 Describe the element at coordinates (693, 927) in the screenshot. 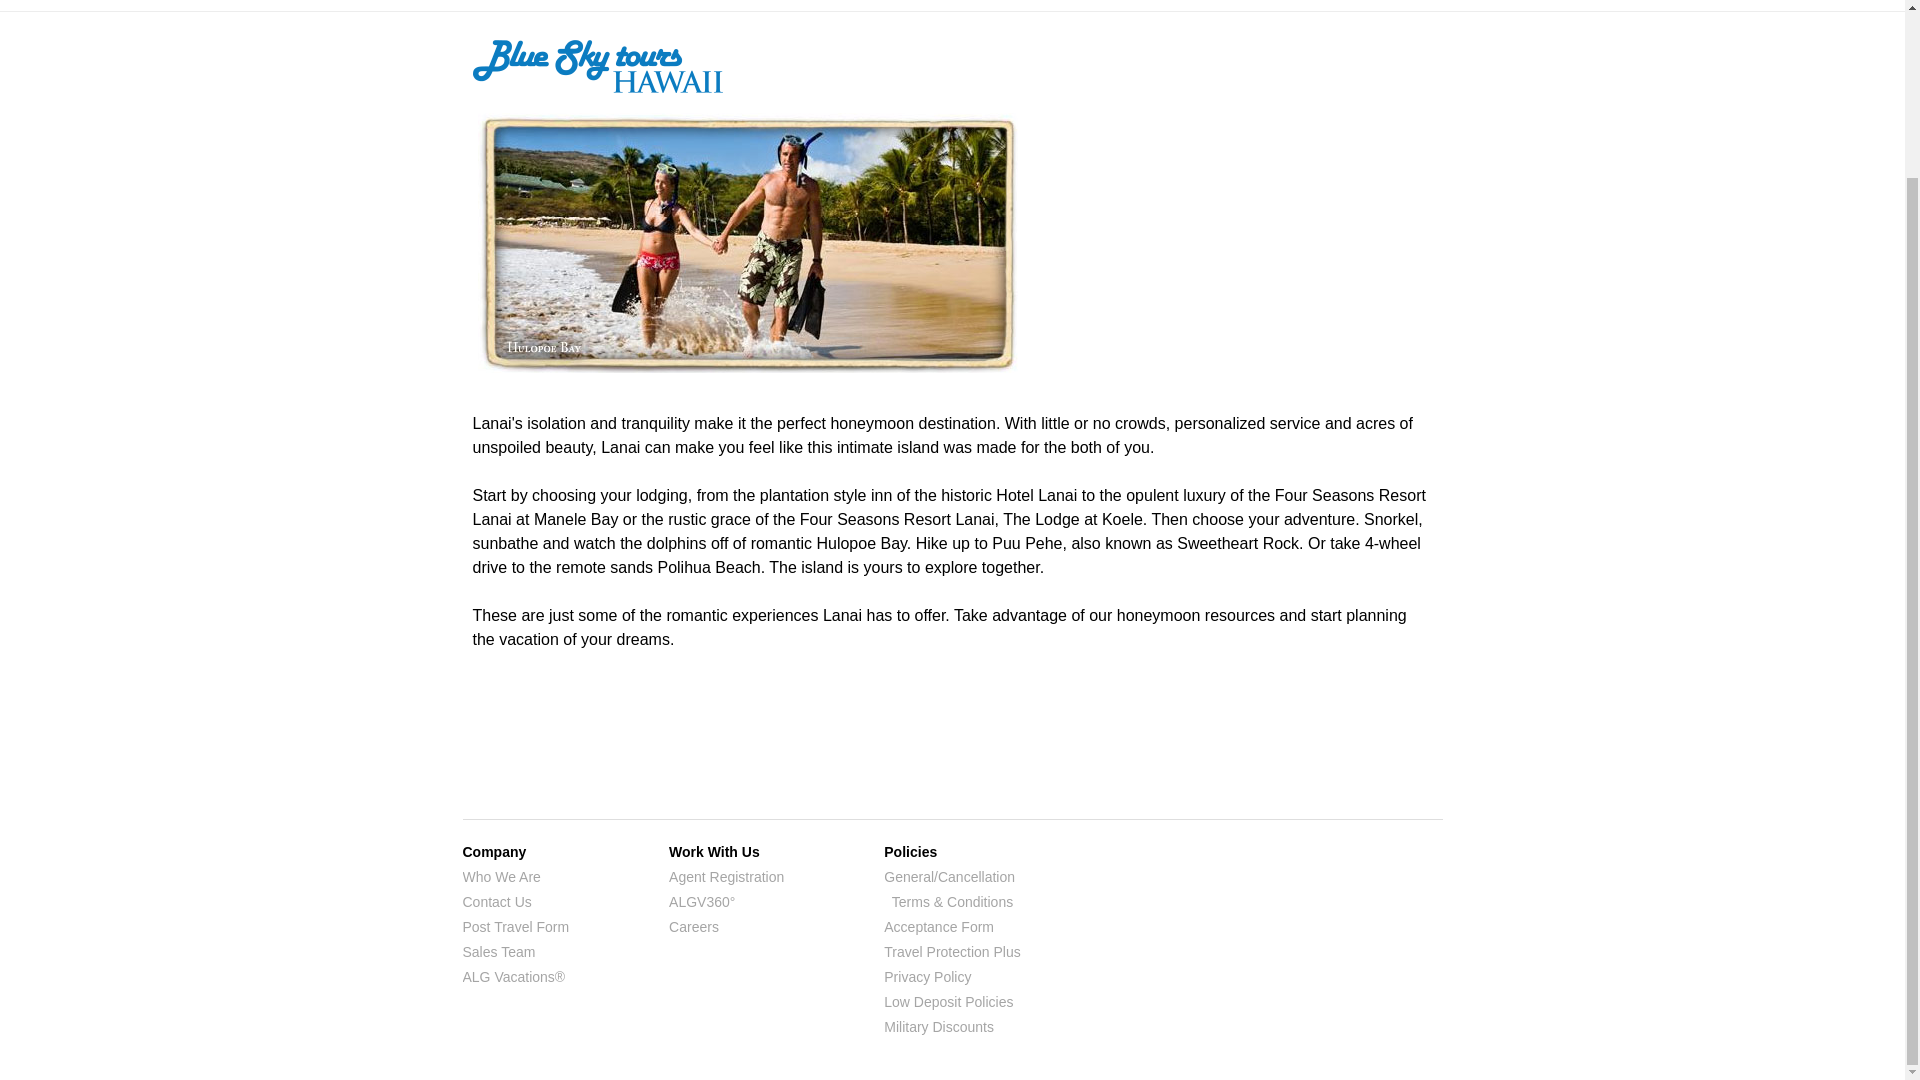

I see `Careers` at that location.